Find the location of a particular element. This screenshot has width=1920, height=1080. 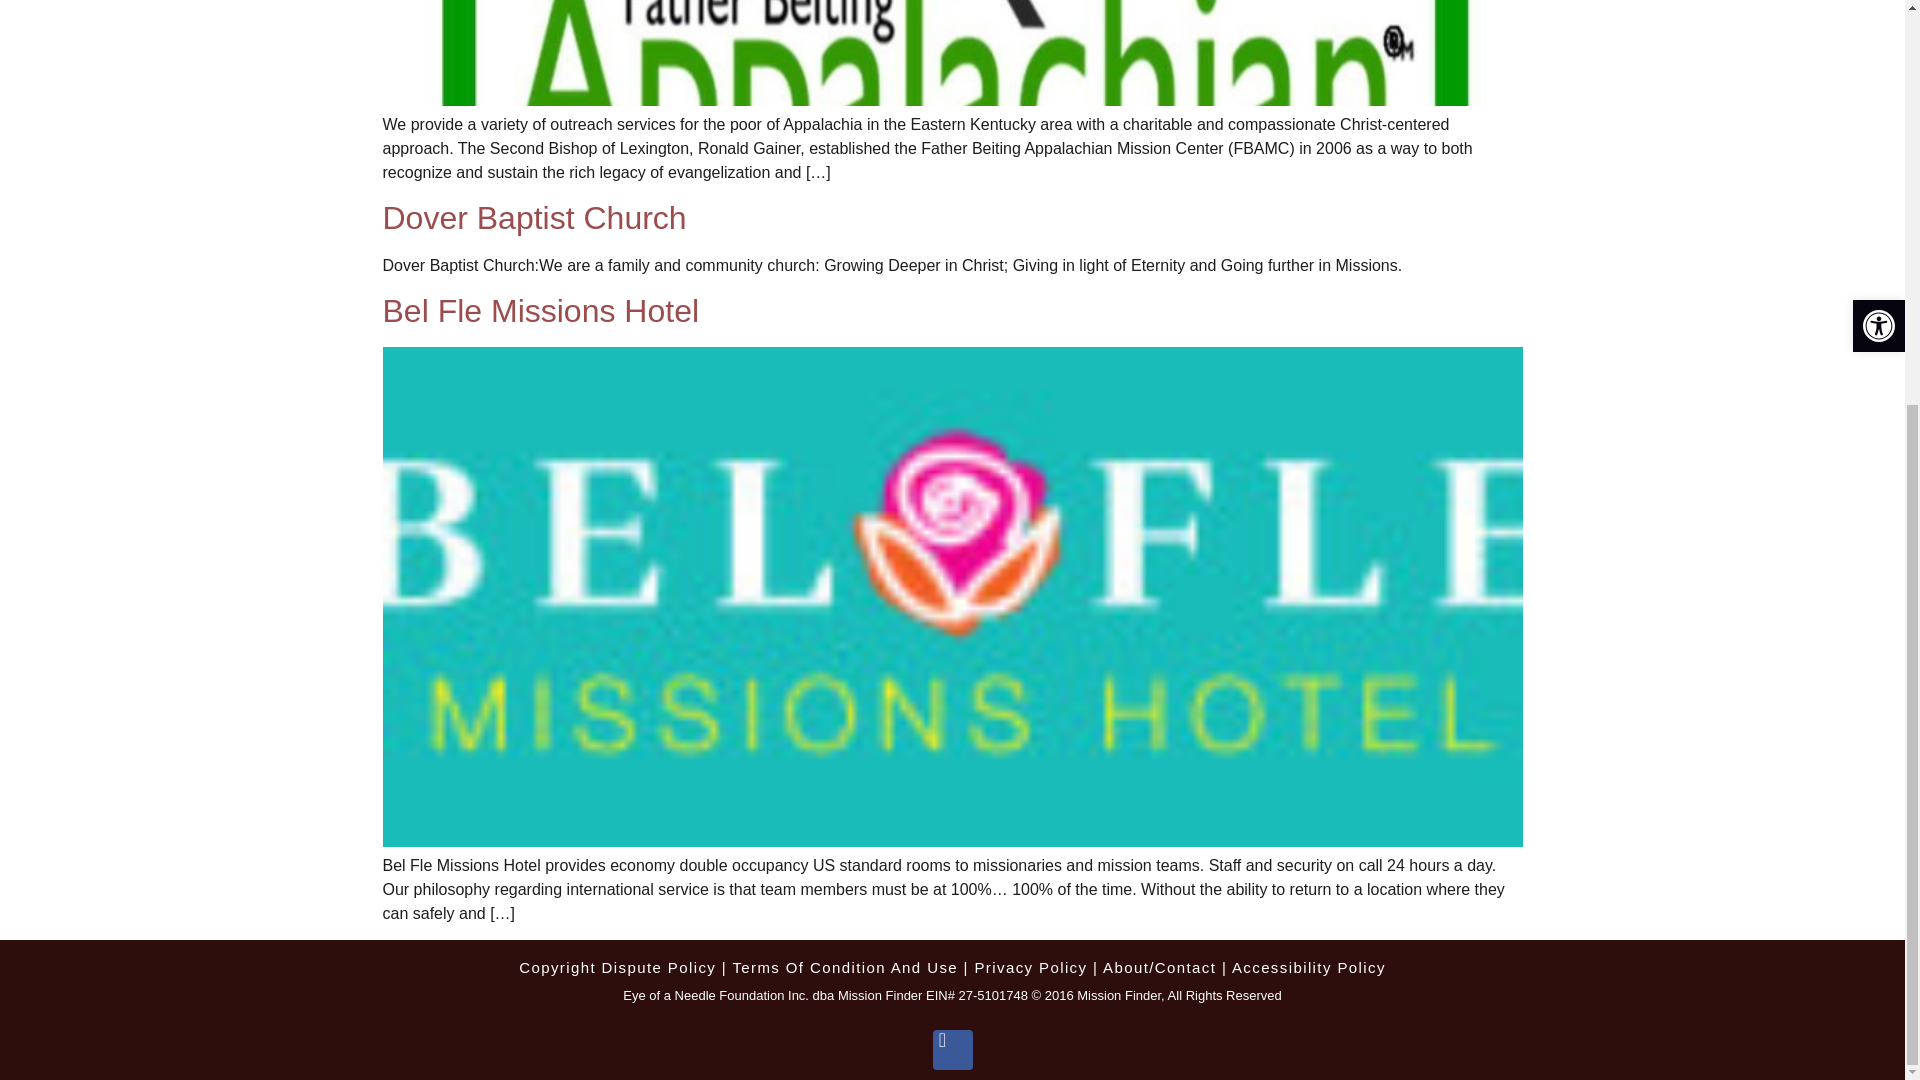

Dover Baptist Church is located at coordinates (534, 218).